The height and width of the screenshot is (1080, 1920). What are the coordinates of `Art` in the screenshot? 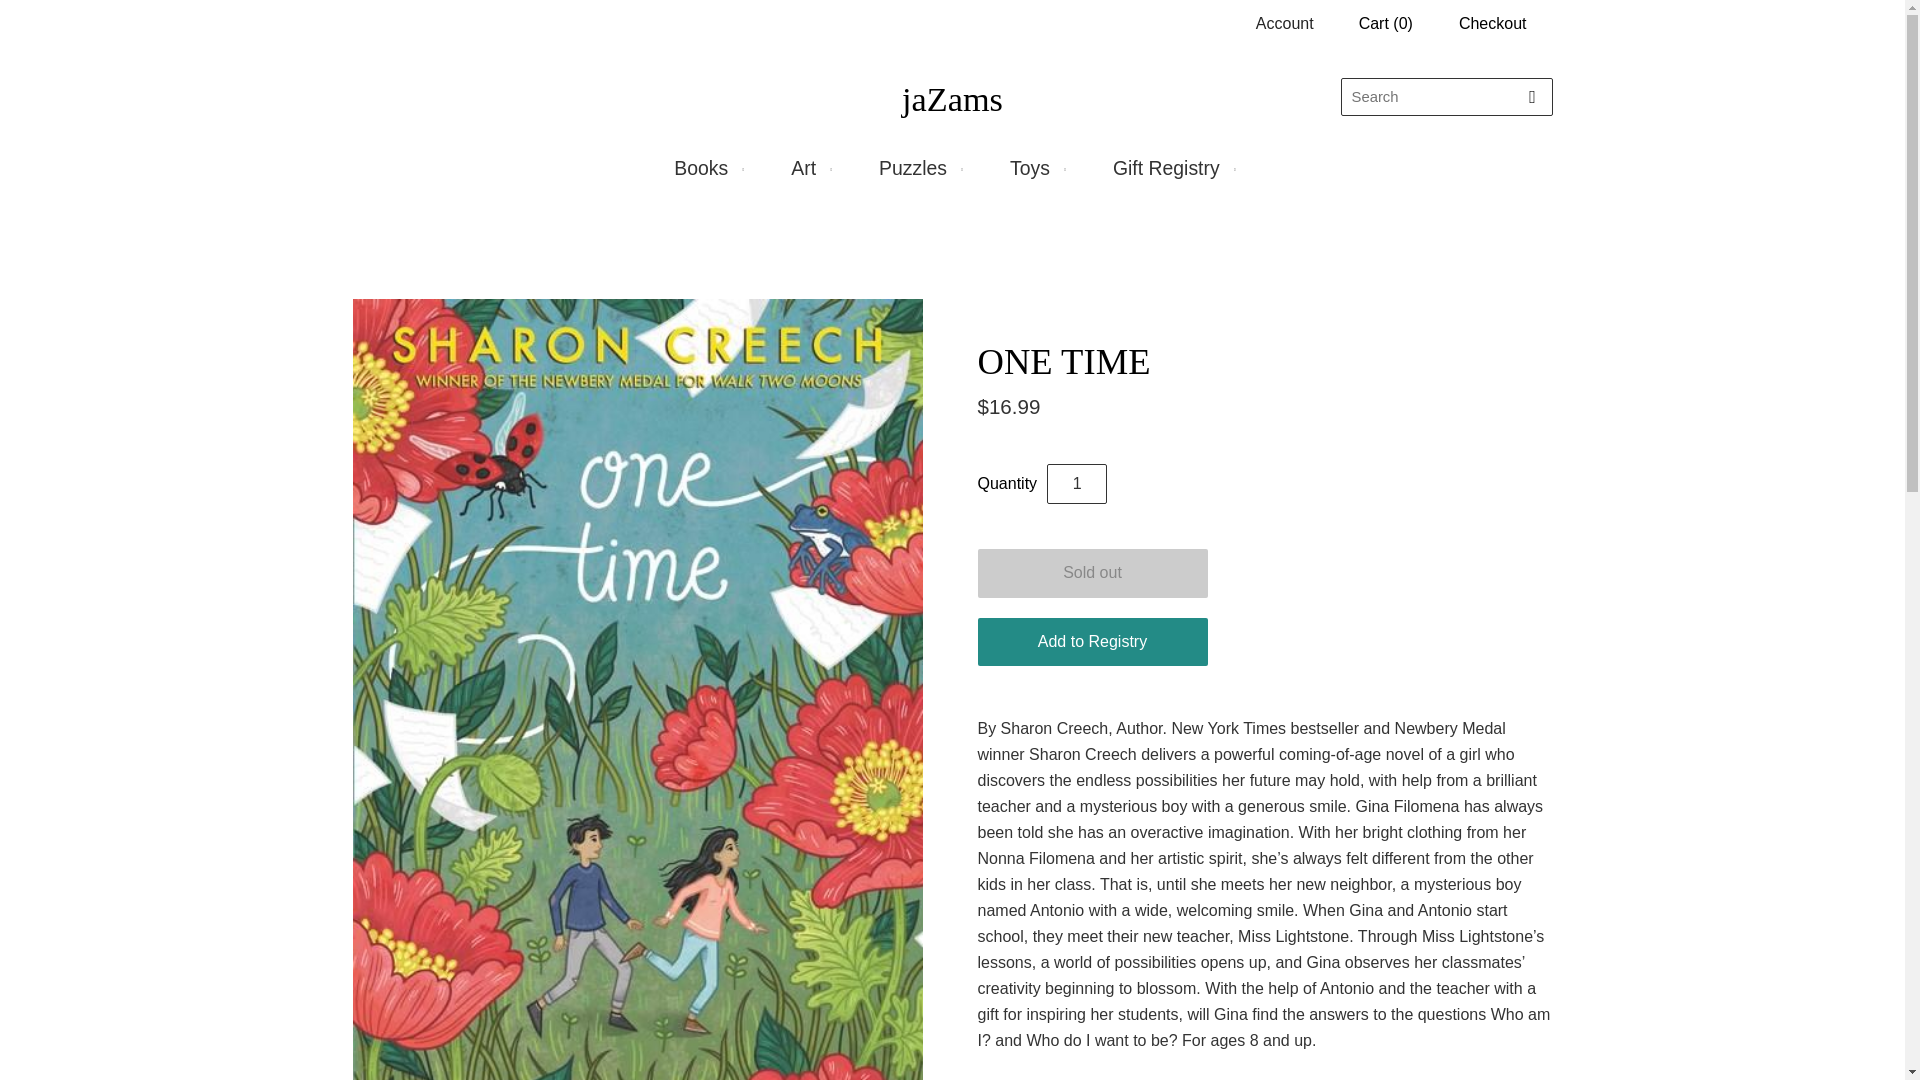 It's located at (808, 168).